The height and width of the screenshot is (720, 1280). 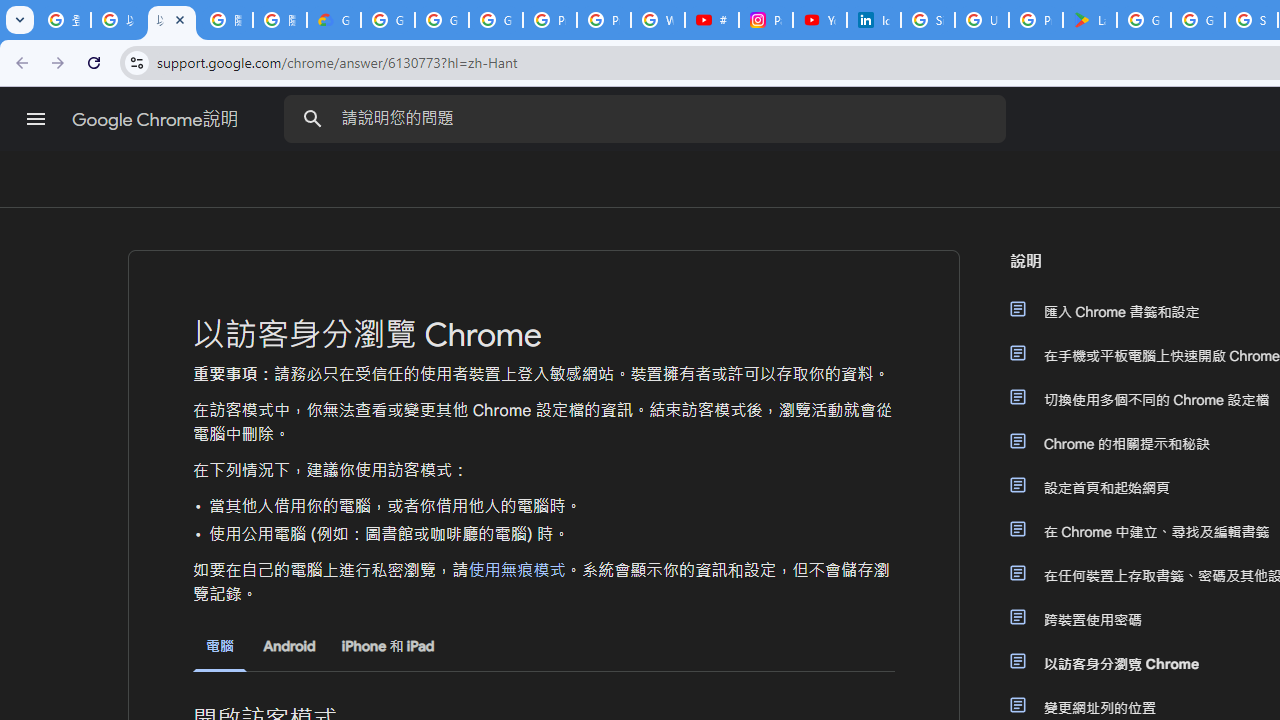 I want to click on Last Shelter: Survival - Apps on Google Play, so click(x=1090, y=20).